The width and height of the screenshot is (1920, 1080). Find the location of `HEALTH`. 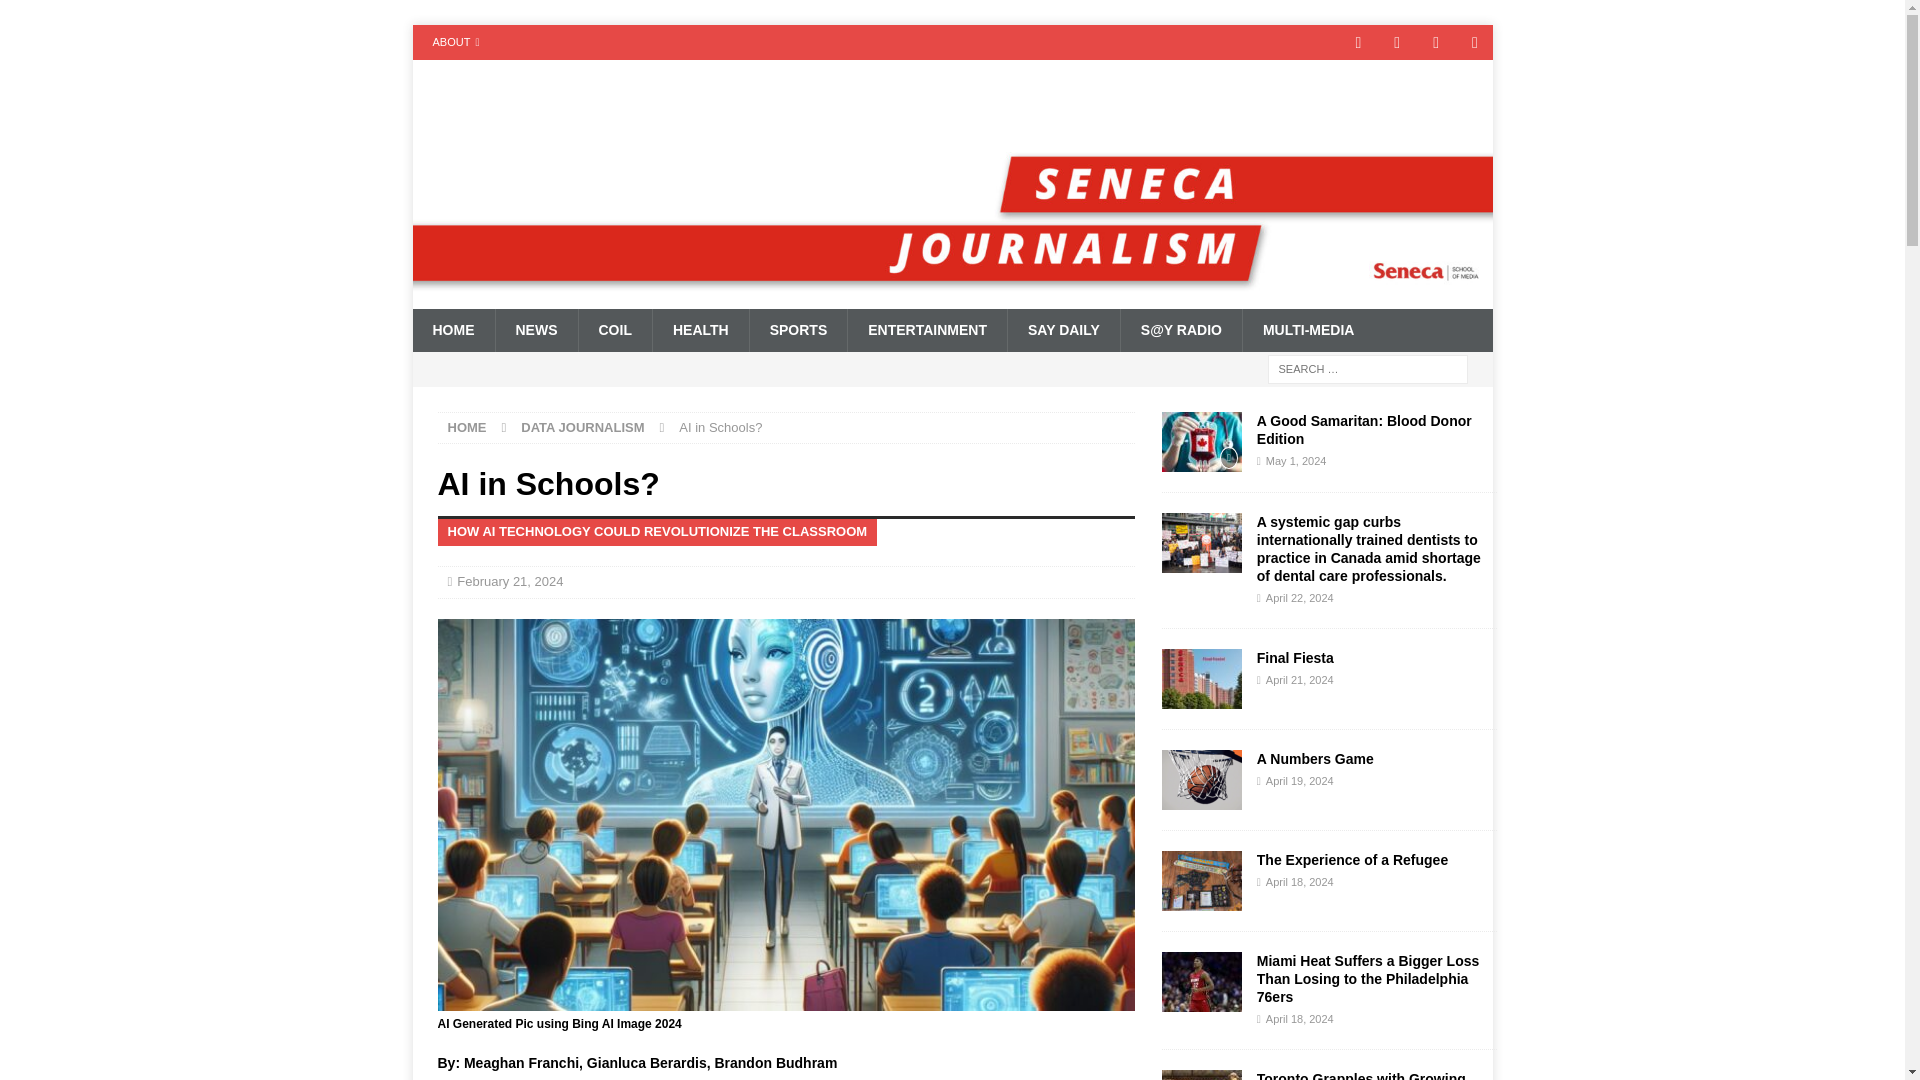

HEALTH is located at coordinates (700, 330).